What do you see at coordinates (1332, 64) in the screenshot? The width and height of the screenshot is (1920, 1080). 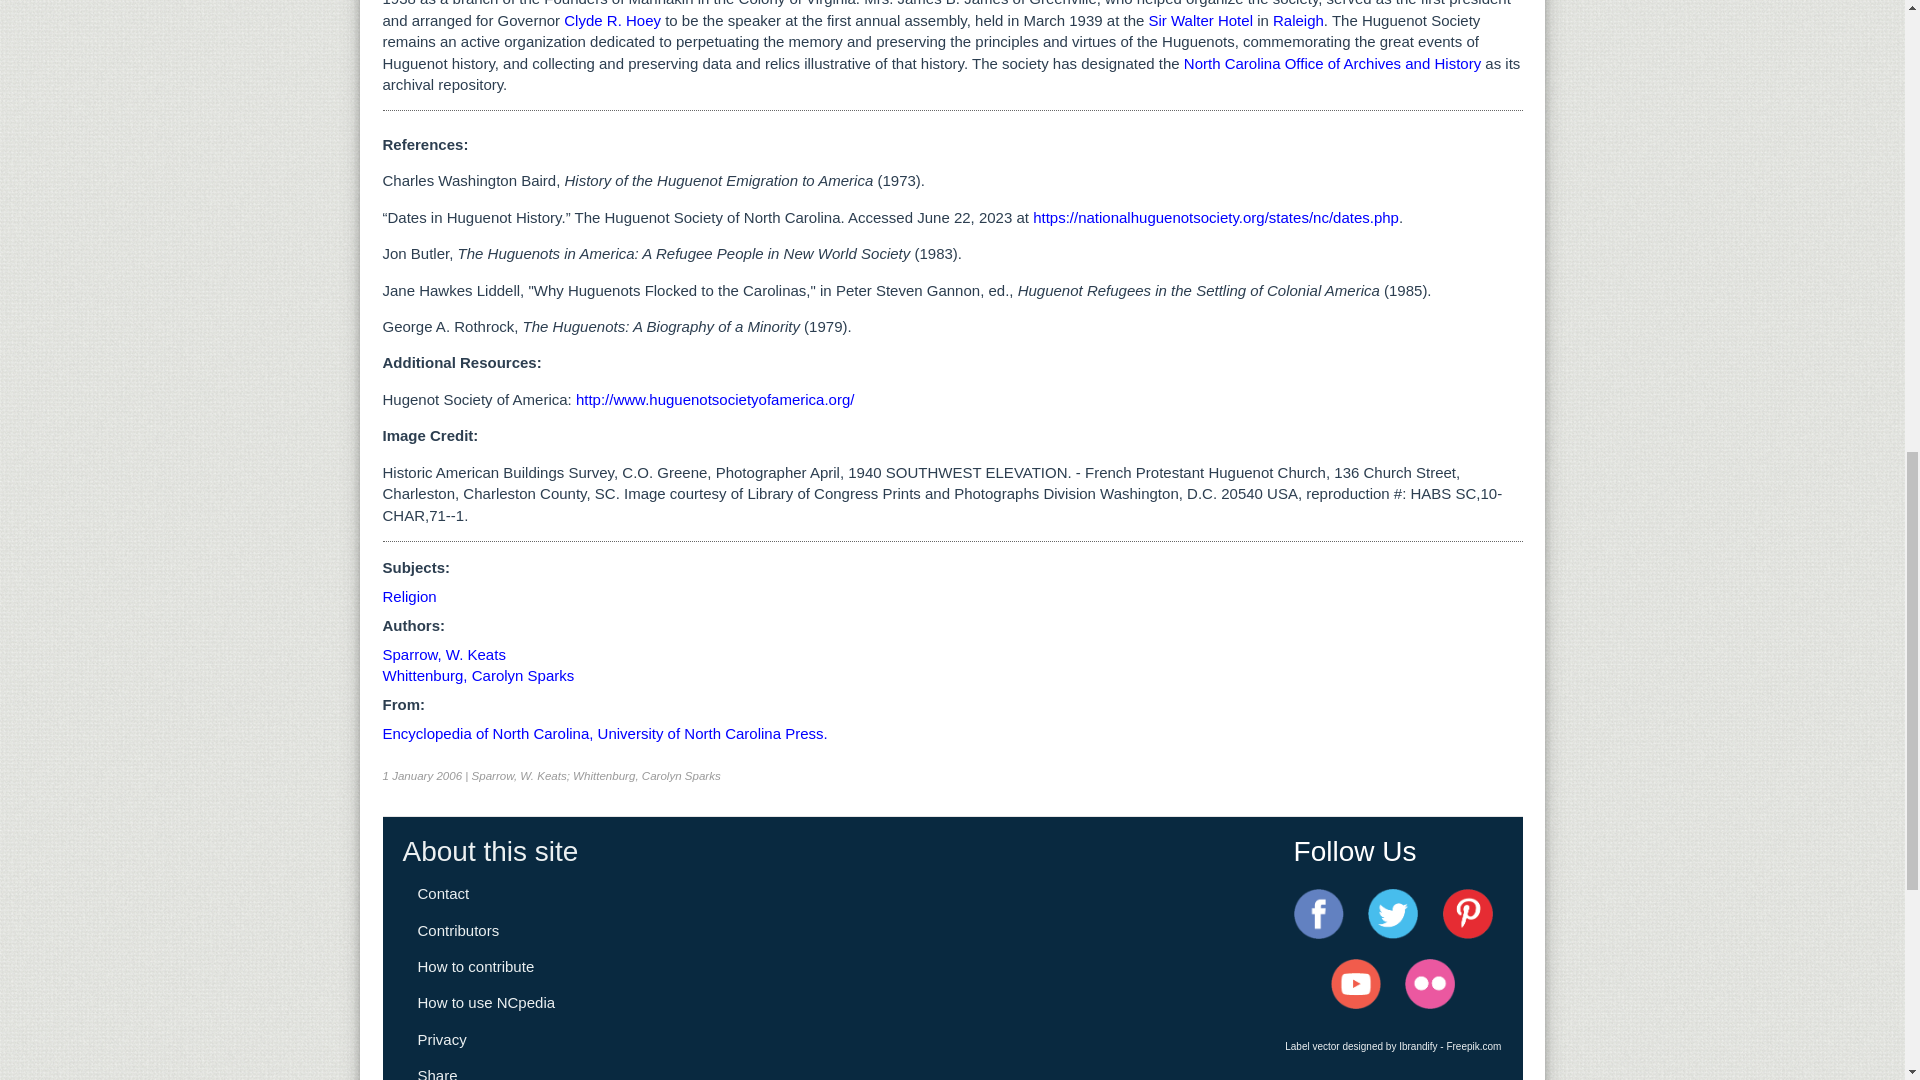 I see `North Carolina Office of Archives and History` at bounding box center [1332, 64].